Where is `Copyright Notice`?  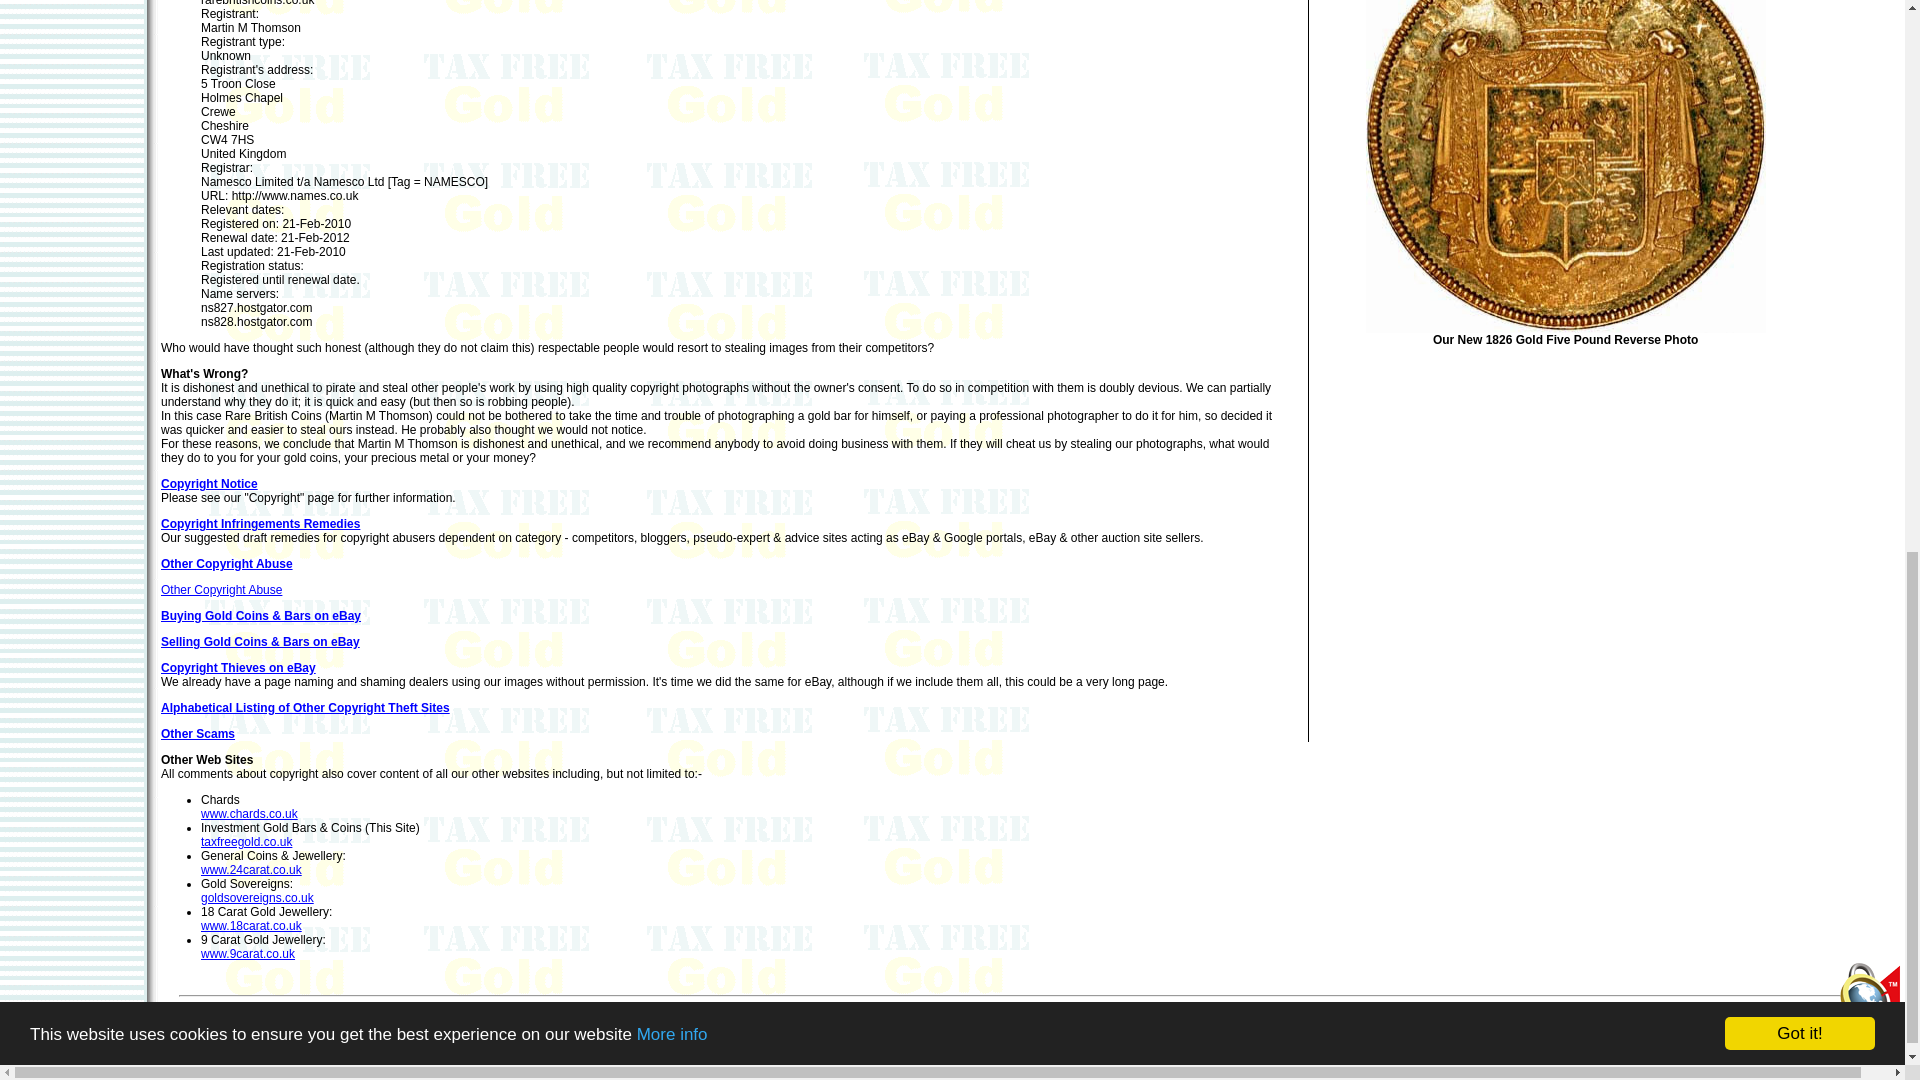 Copyright Notice is located at coordinates (209, 484).